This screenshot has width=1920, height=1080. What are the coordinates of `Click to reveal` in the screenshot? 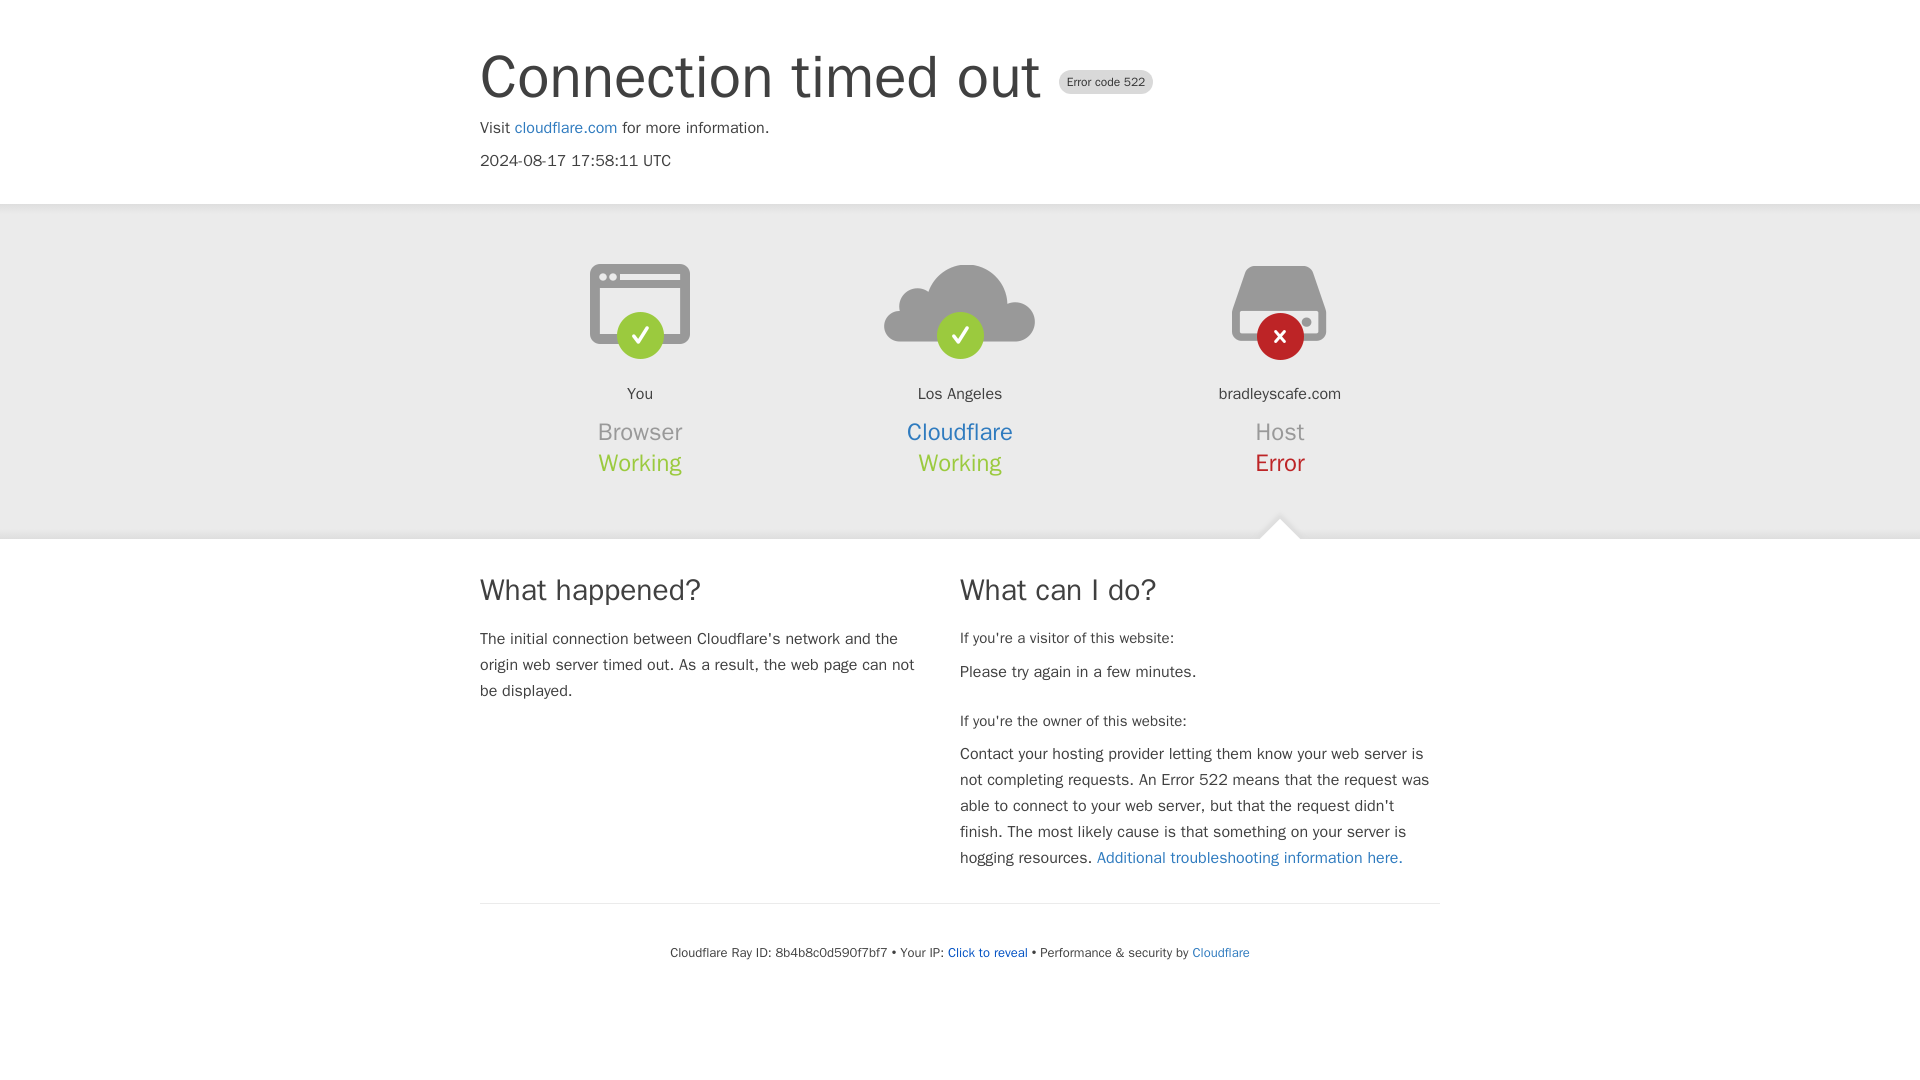 It's located at (988, 952).